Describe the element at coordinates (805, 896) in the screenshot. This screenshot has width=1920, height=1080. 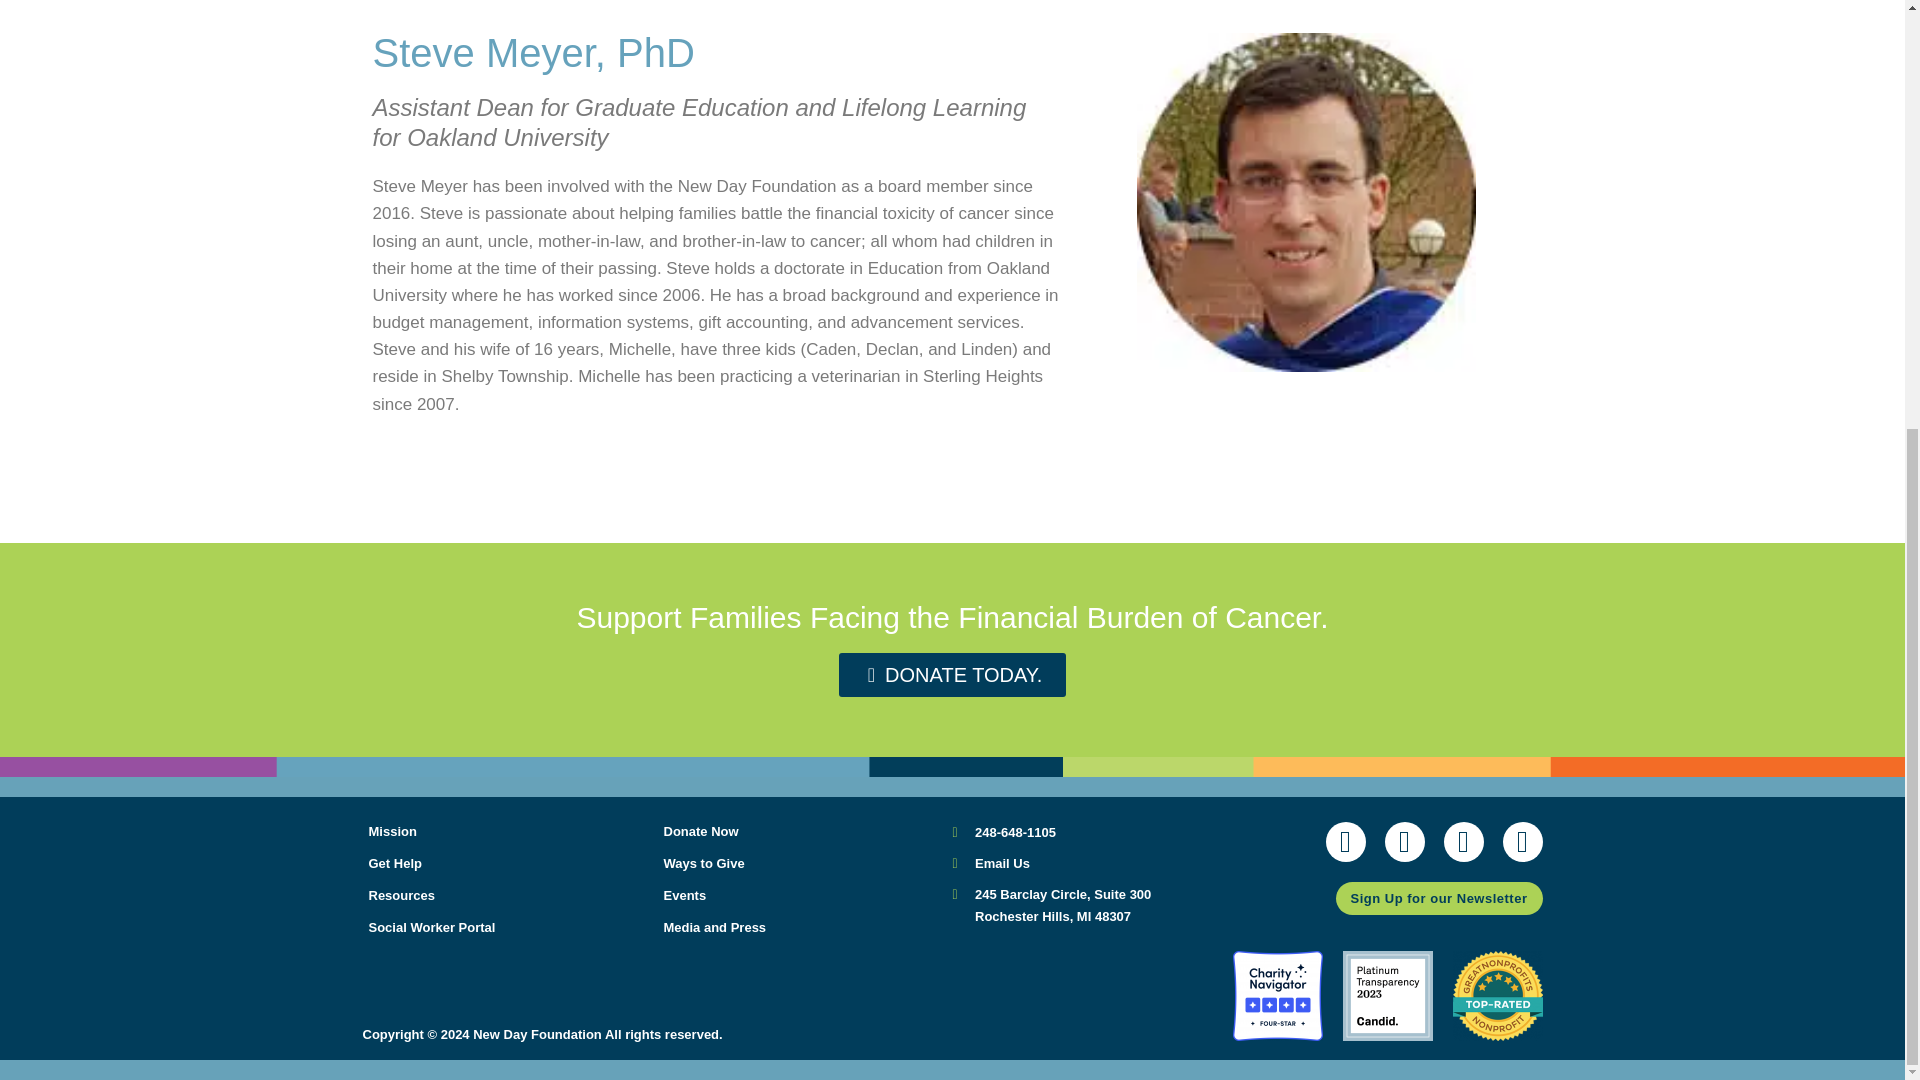
I see `248-648-1105` at that location.